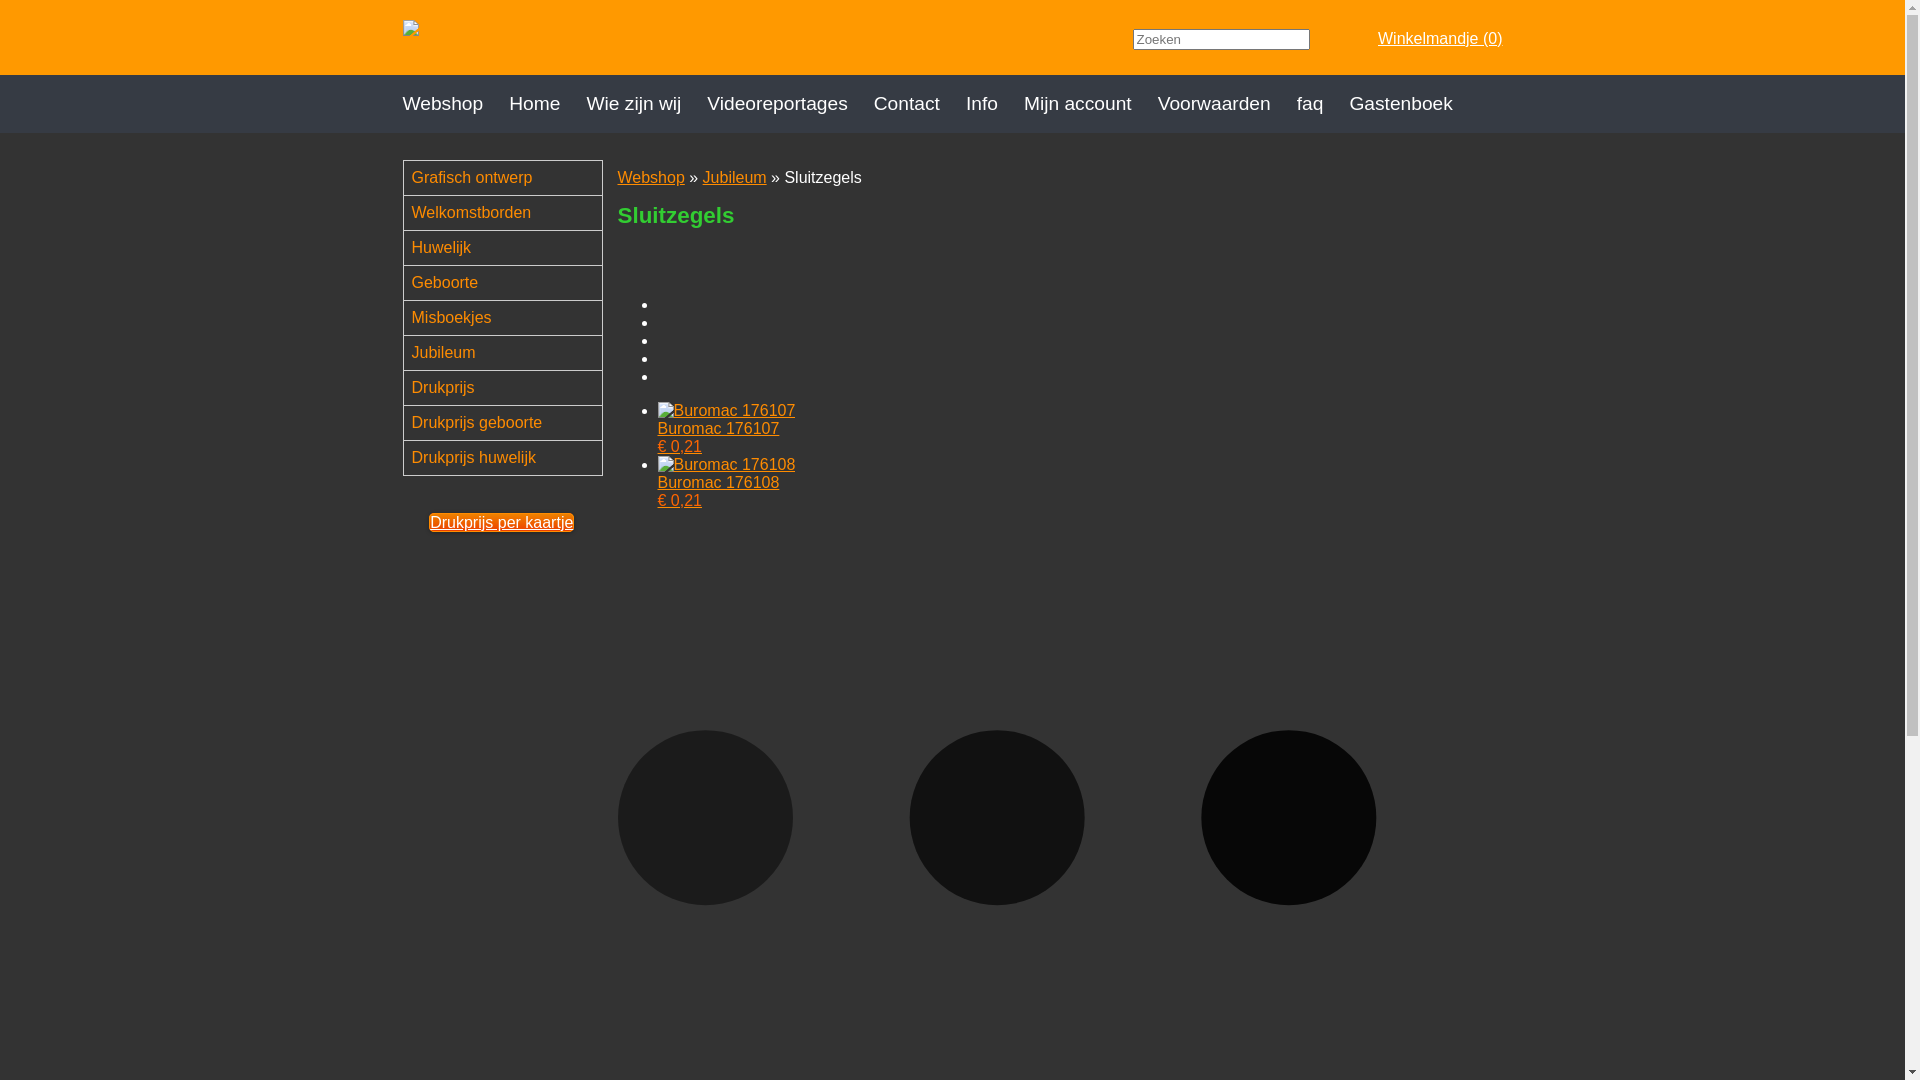 This screenshot has width=1920, height=1080. What do you see at coordinates (511, 353) in the screenshot?
I see `Jubileum` at bounding box center [511, 353].